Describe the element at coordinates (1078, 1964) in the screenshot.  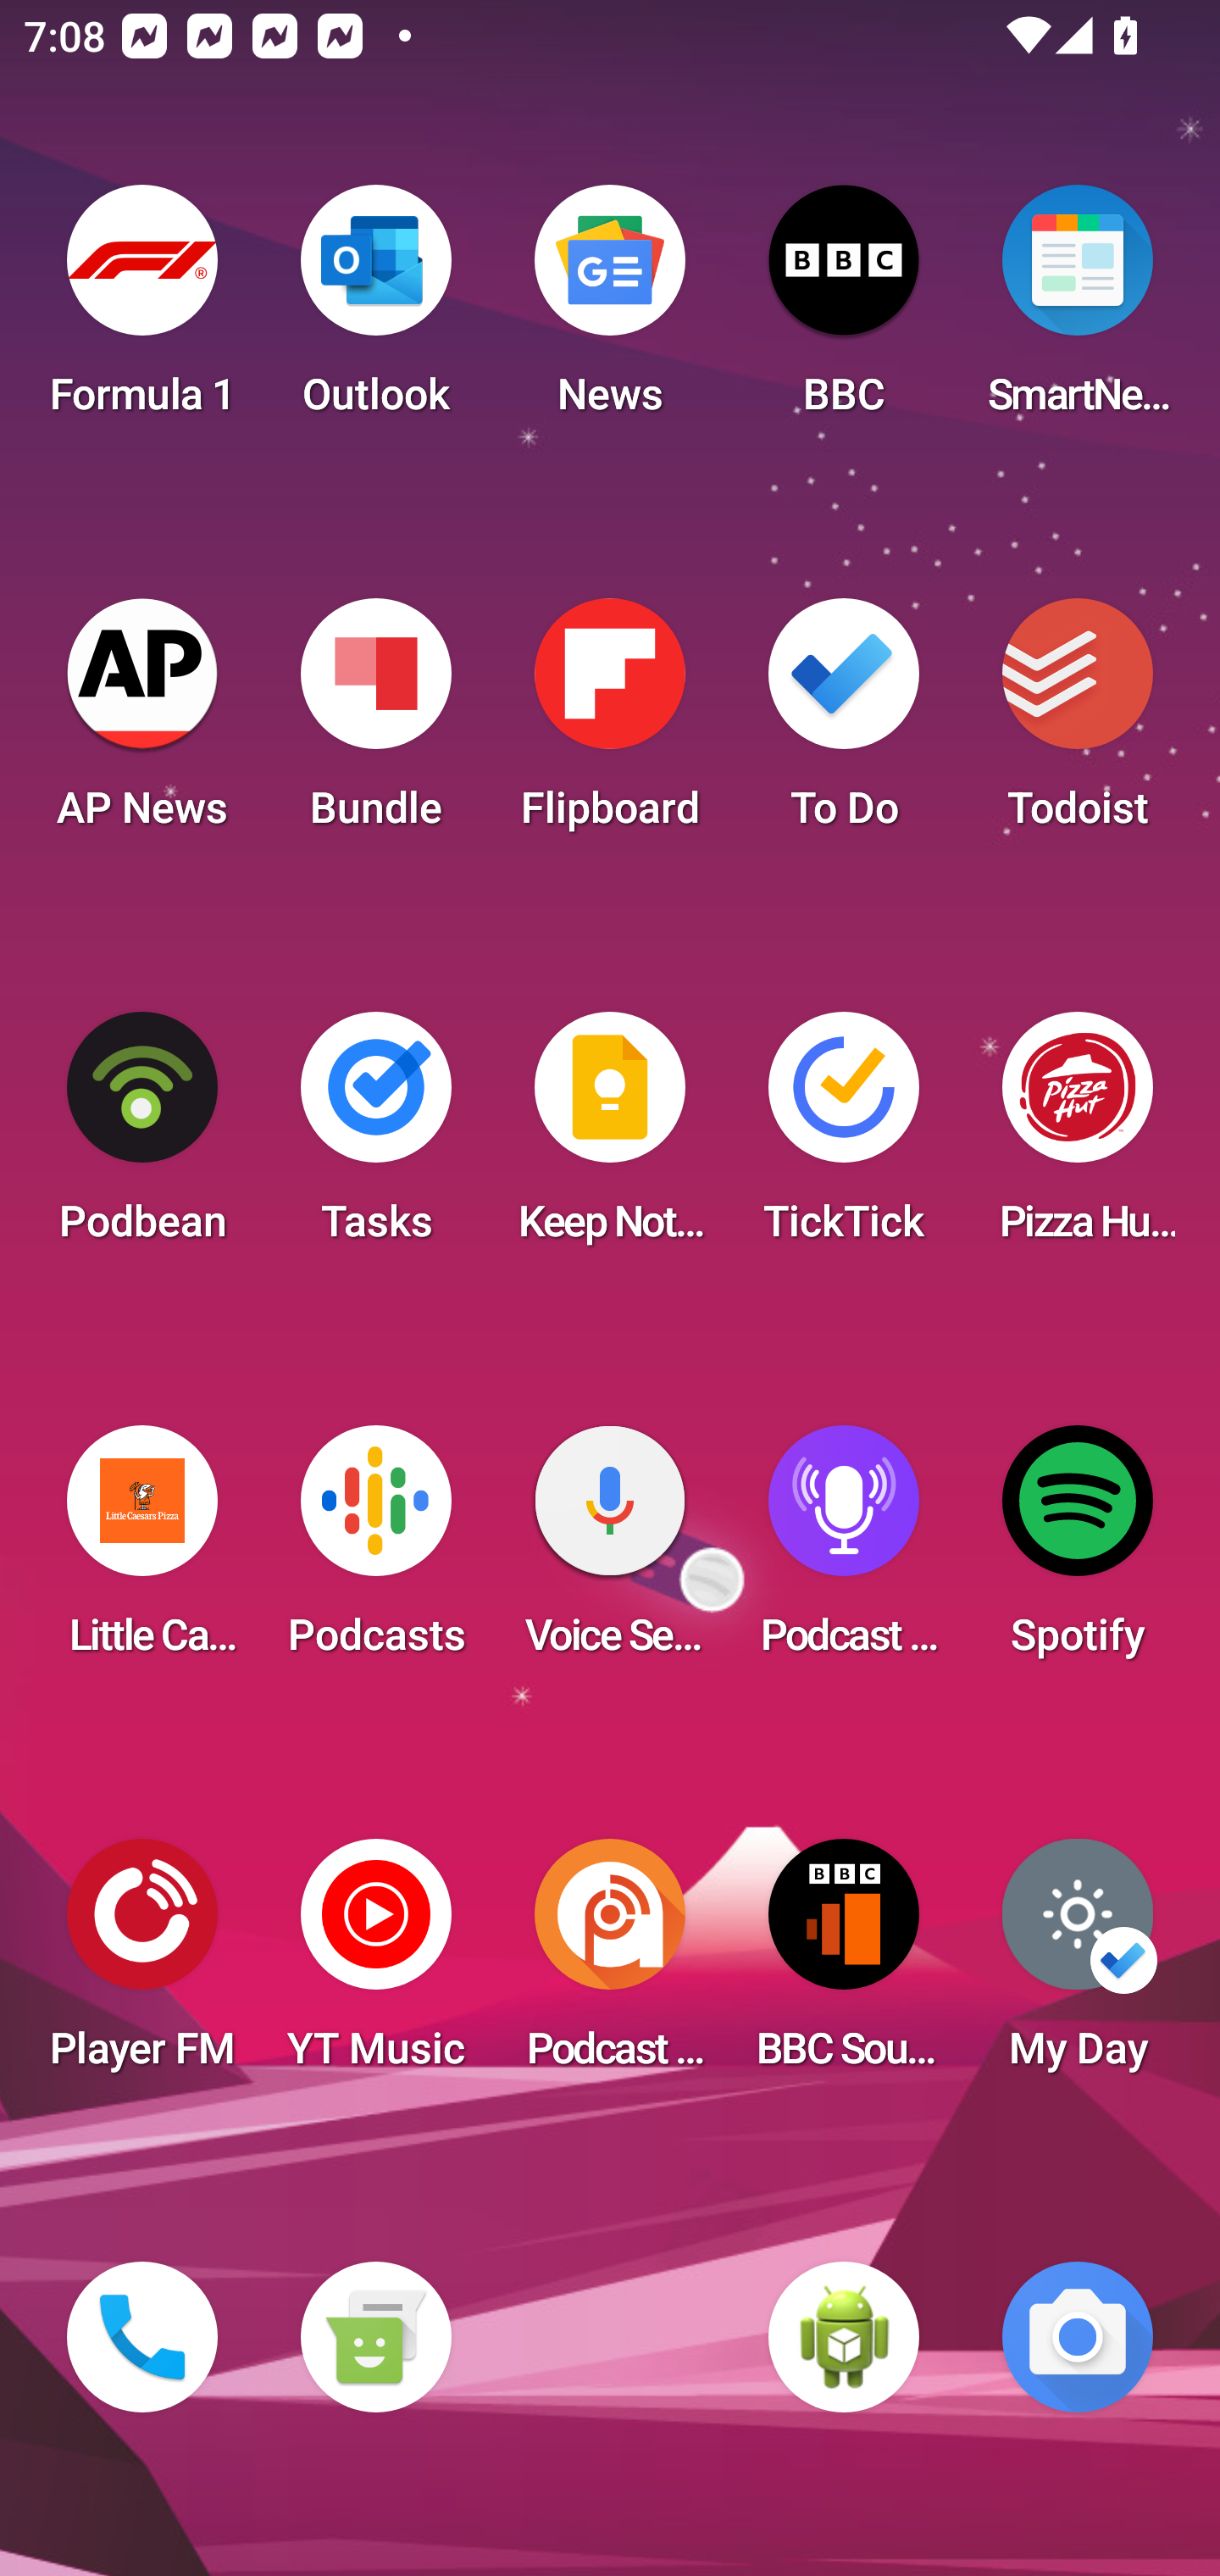
I see `My Day` at that location.